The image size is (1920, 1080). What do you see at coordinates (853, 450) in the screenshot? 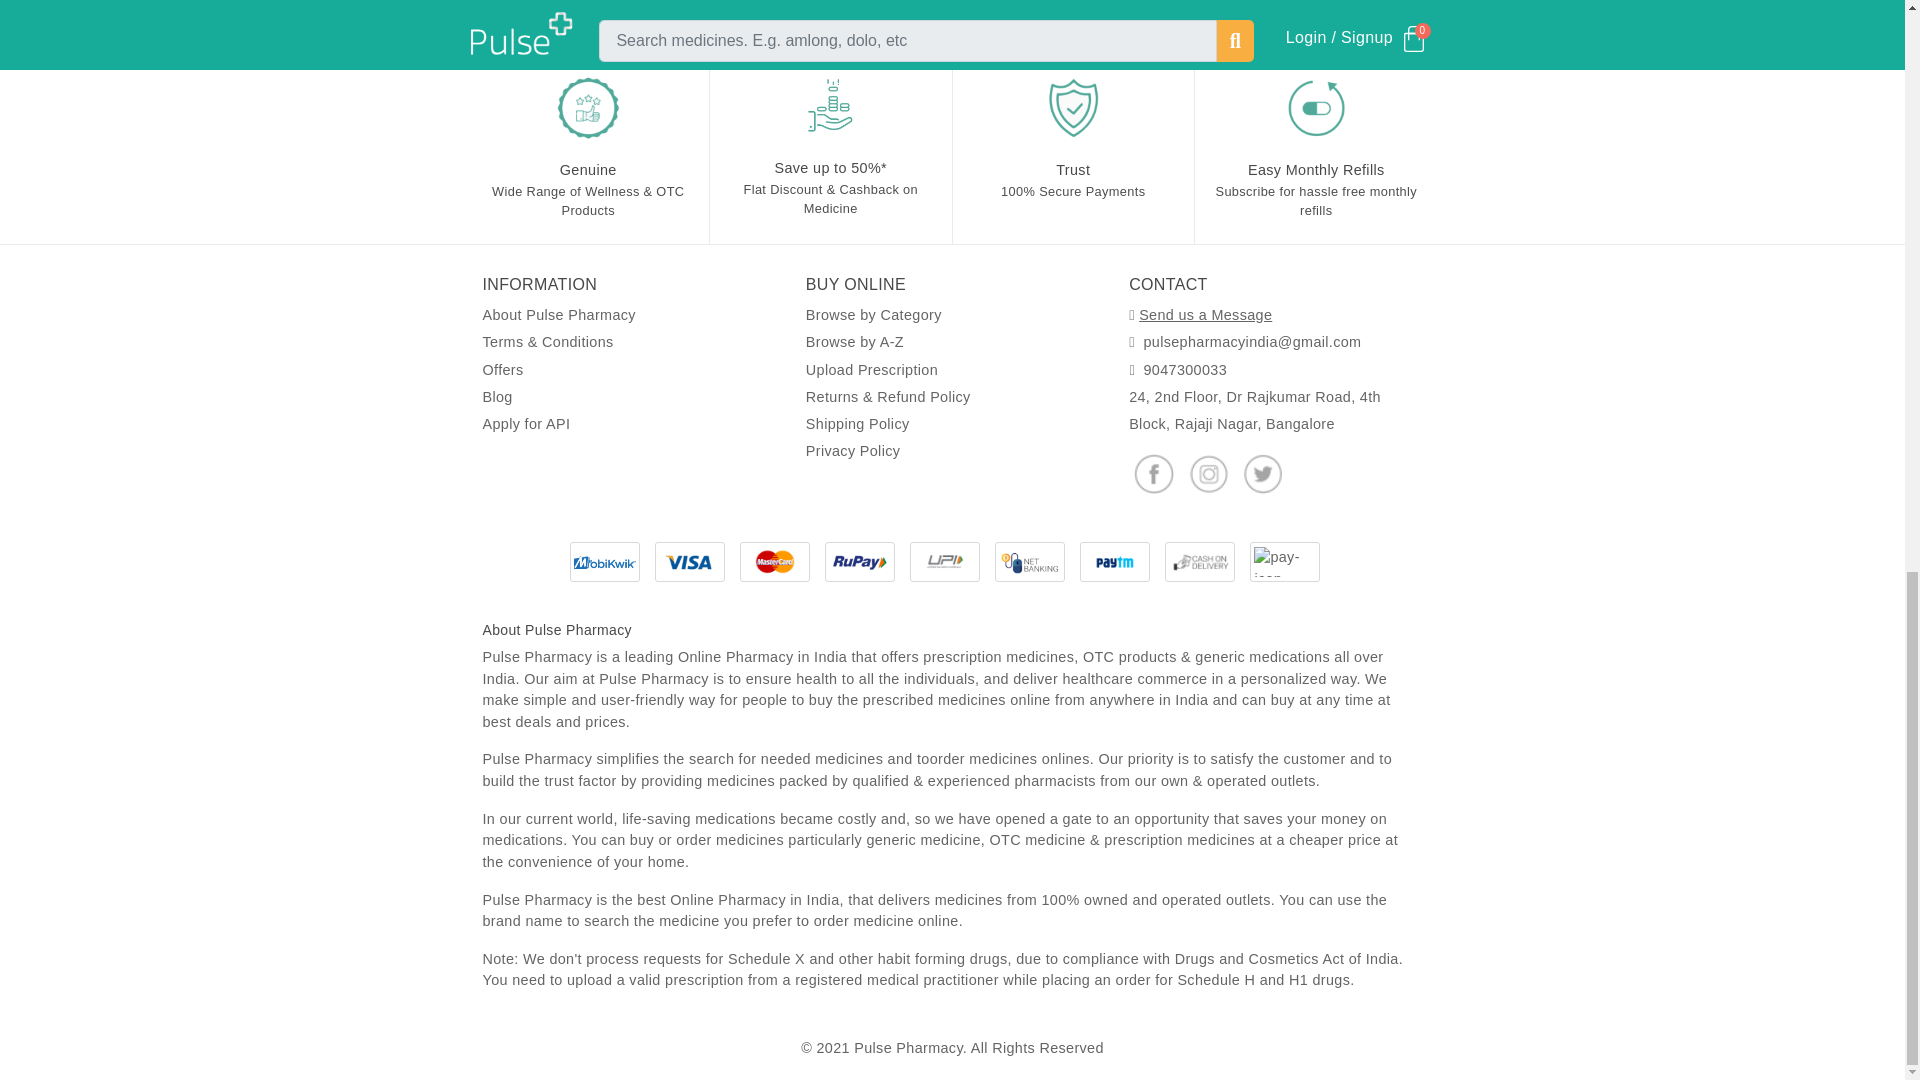
I see `Privacy Policy` at bounding box center [853, 450].